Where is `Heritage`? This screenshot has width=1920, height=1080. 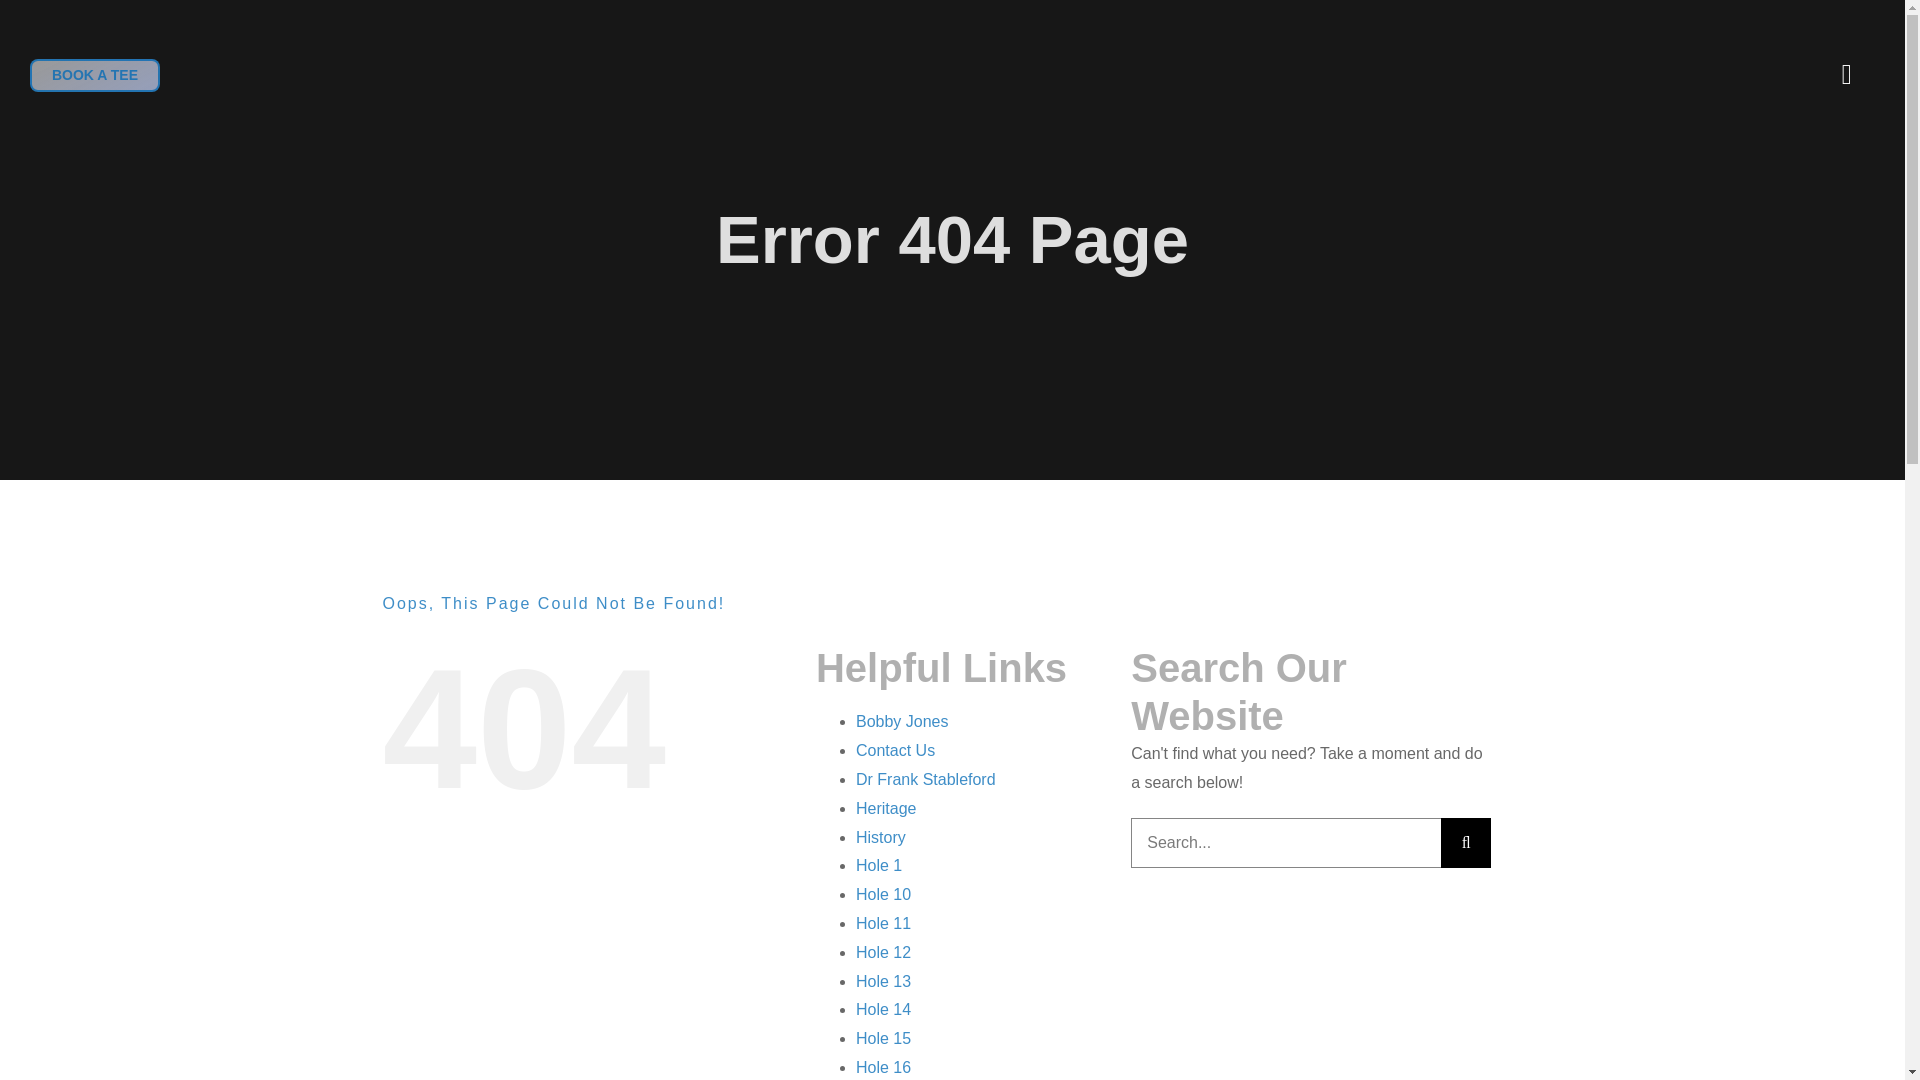 Heritage is located at coordinates (886, 808).